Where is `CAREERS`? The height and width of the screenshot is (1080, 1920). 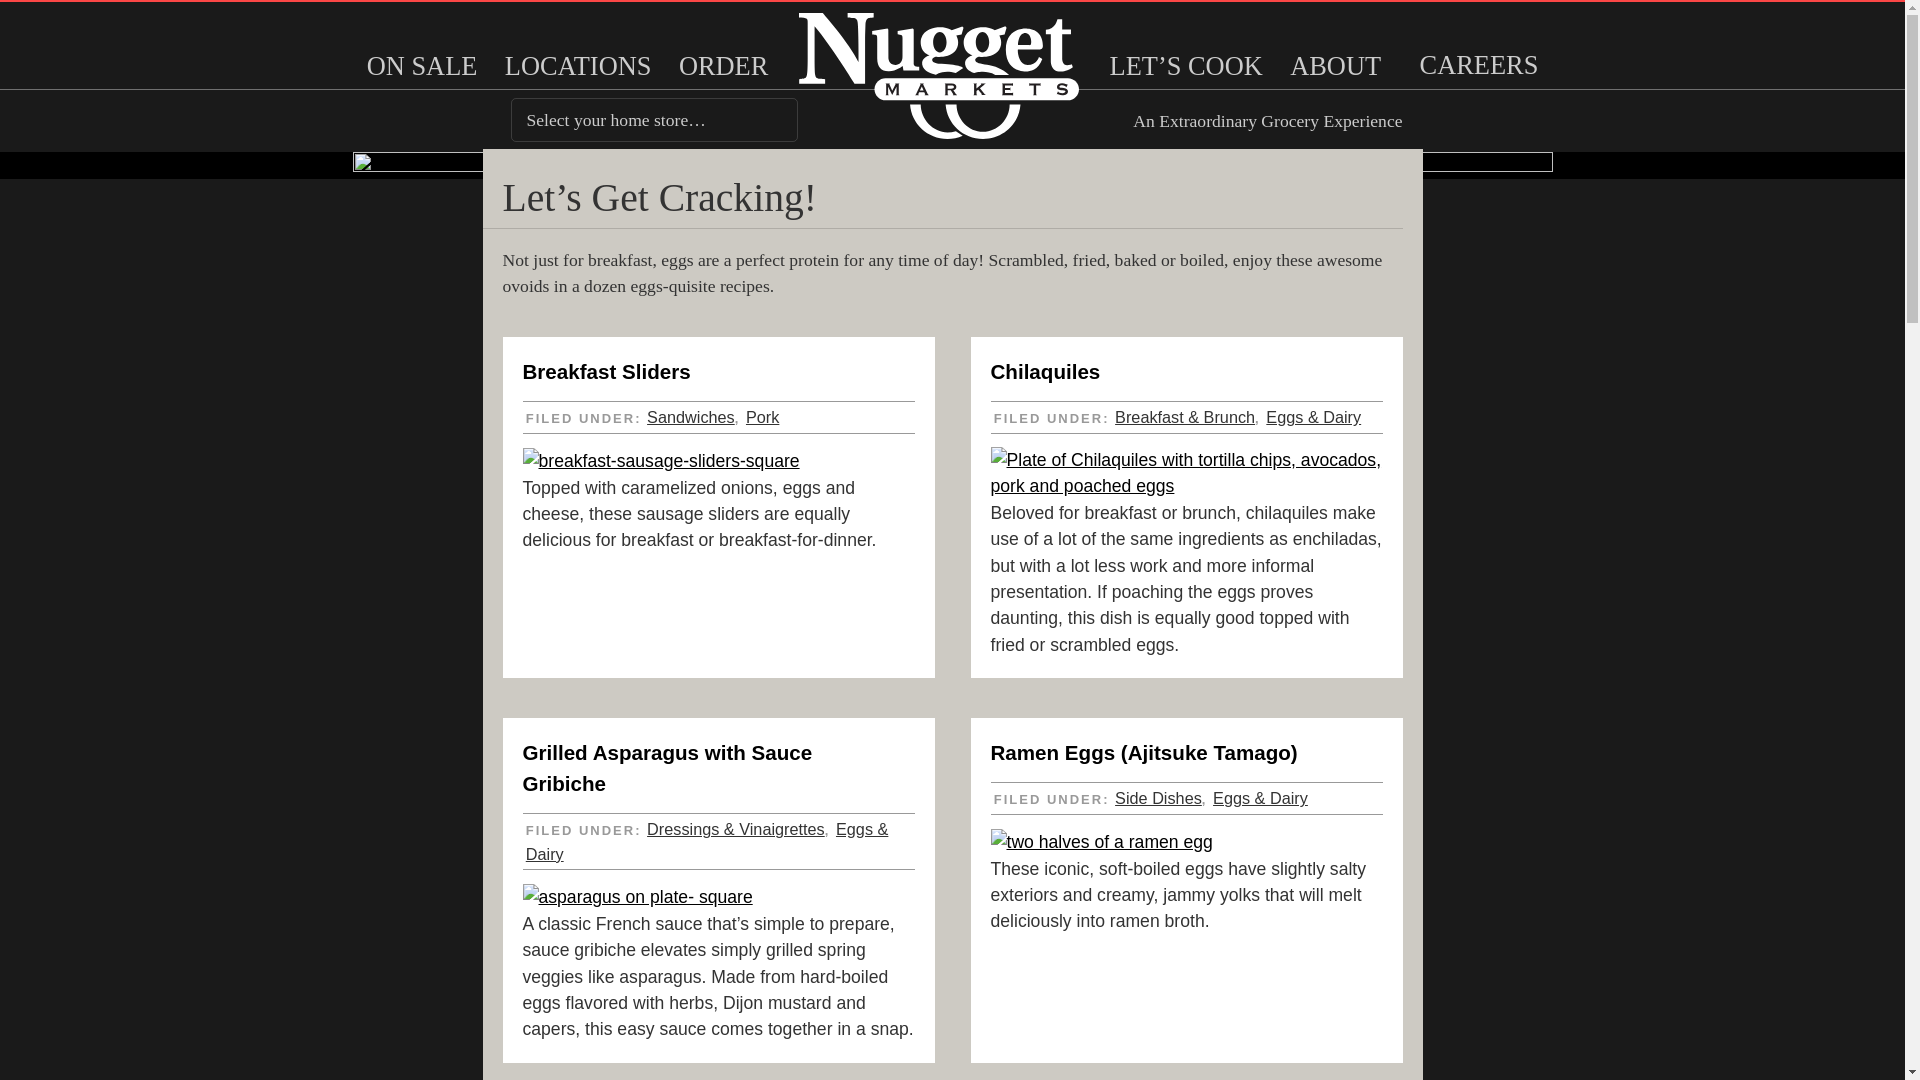
CAREERS is located at coordinates (1480, 64).